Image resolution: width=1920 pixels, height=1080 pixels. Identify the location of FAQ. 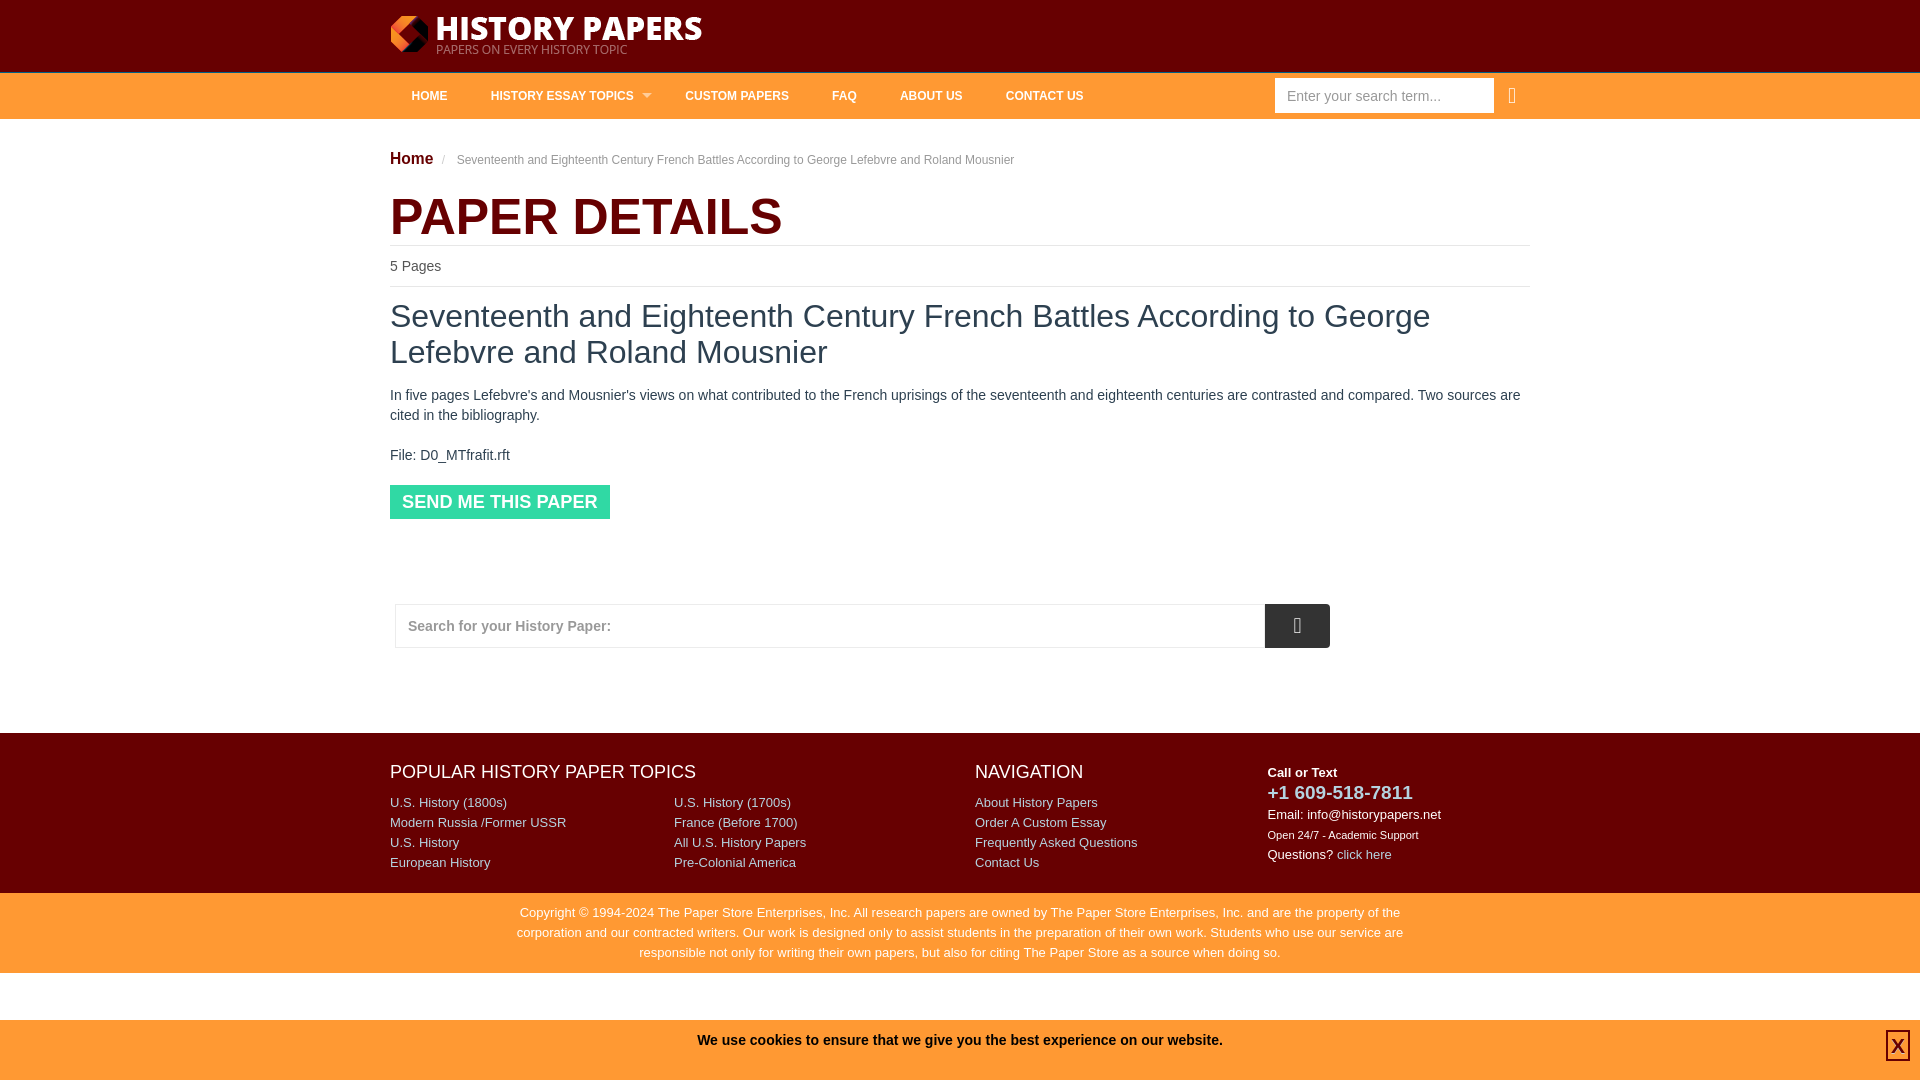
(844, 96).